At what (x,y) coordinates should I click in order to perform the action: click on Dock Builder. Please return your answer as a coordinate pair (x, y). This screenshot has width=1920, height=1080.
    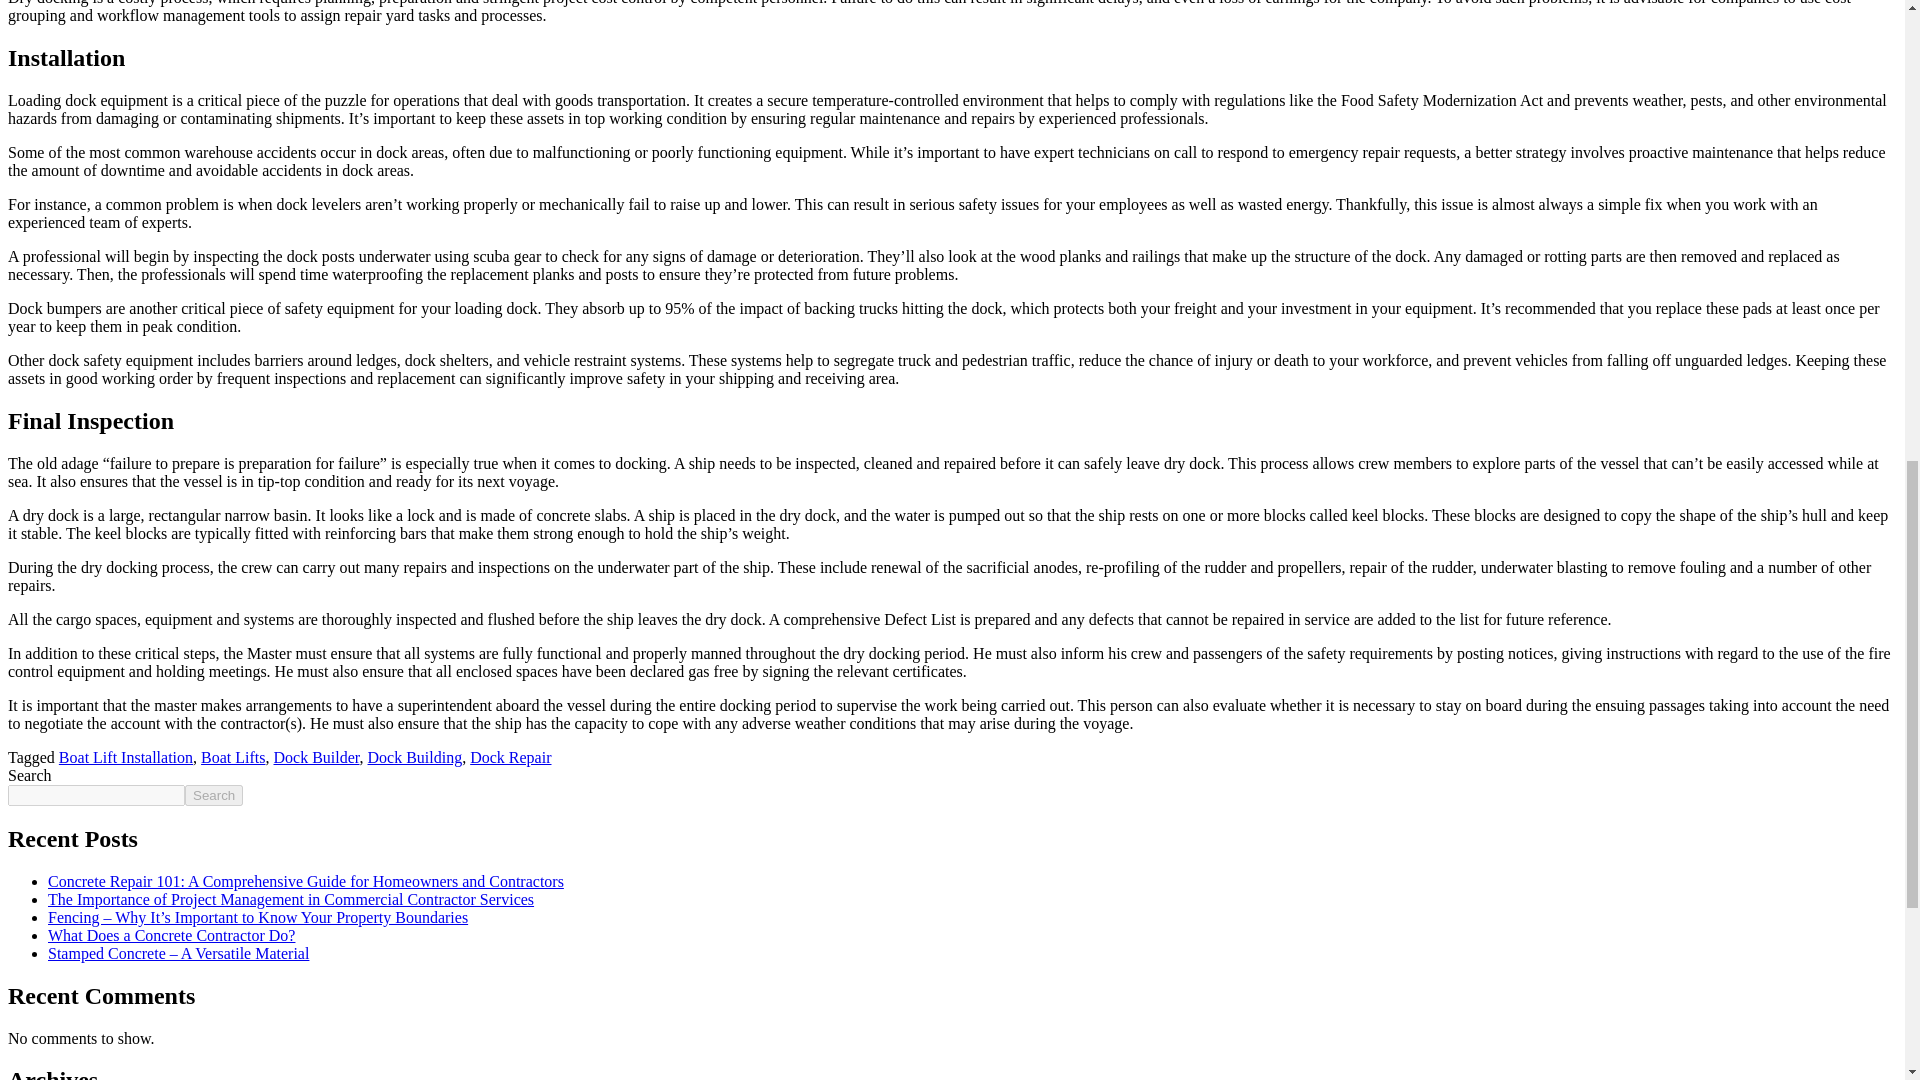
    Looking at the image, I should click on (317, 757).